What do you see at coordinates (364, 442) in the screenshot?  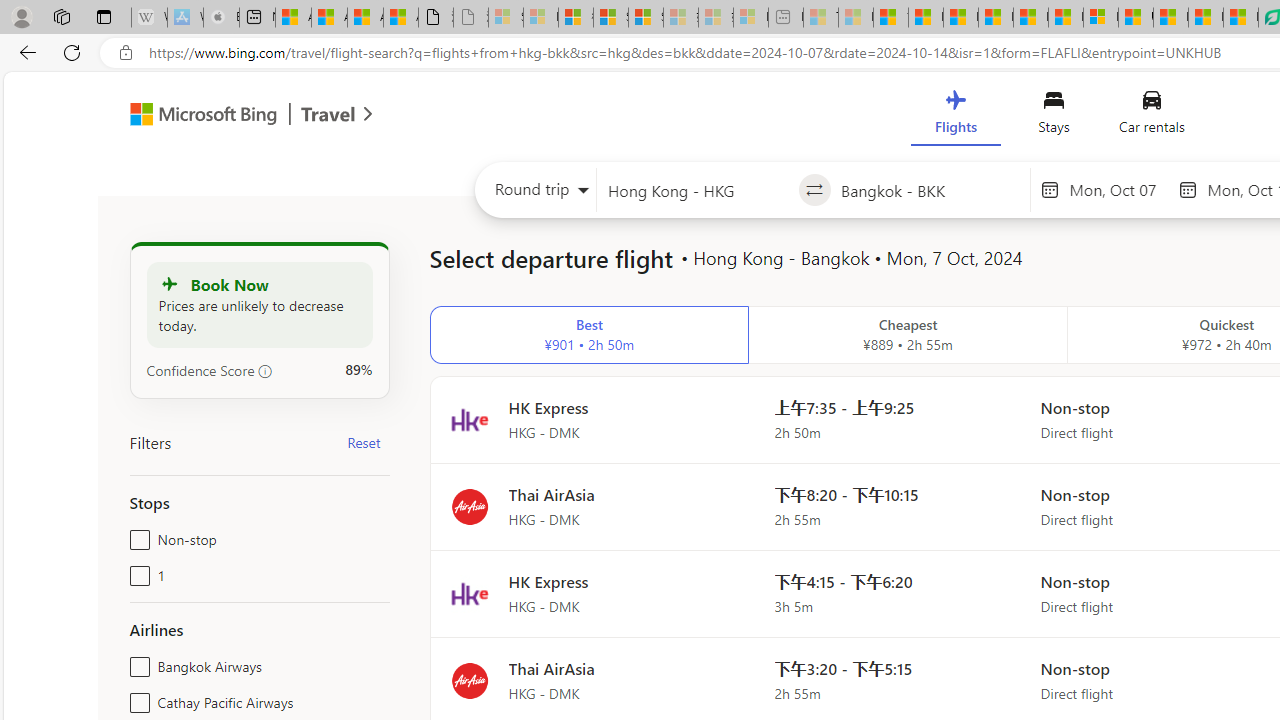 I see `Reset` at bounding box center [364, 442].